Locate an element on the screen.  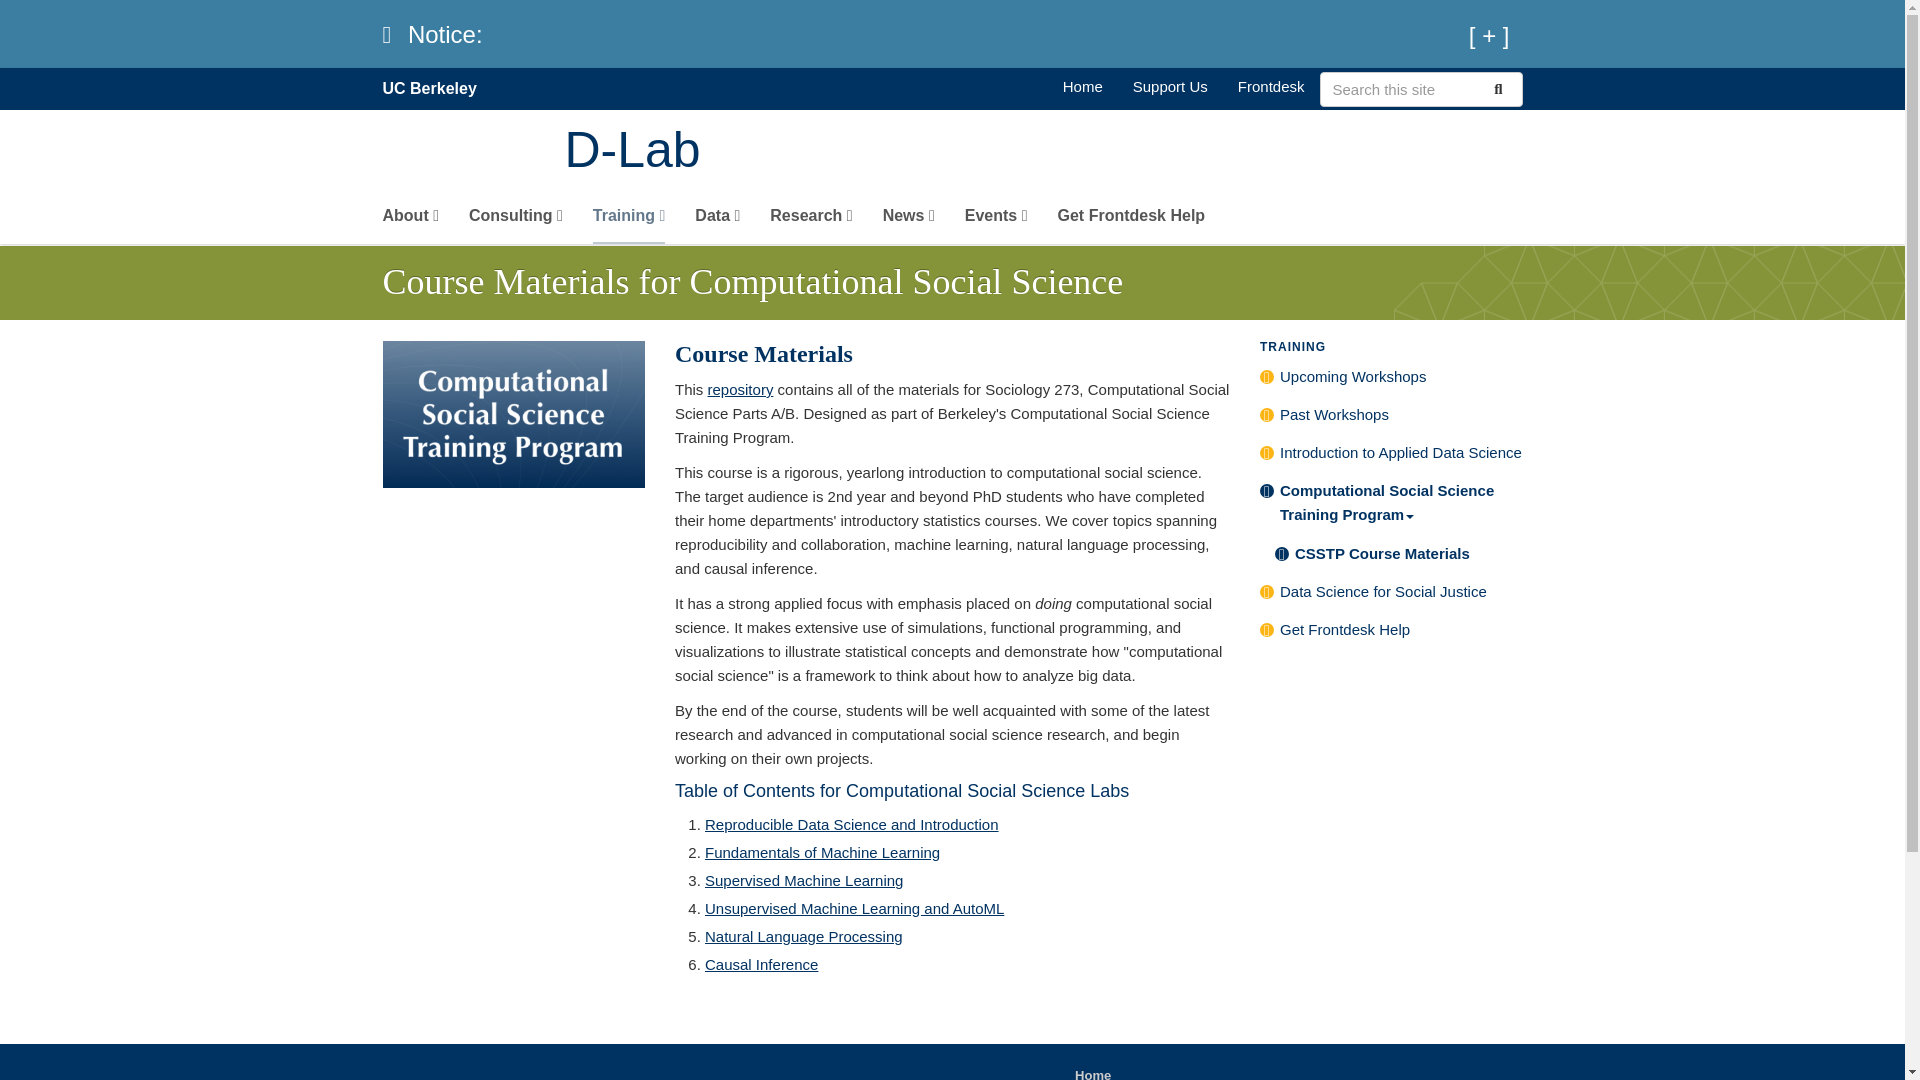
Submit Search is located at coordinates (1496, 88).